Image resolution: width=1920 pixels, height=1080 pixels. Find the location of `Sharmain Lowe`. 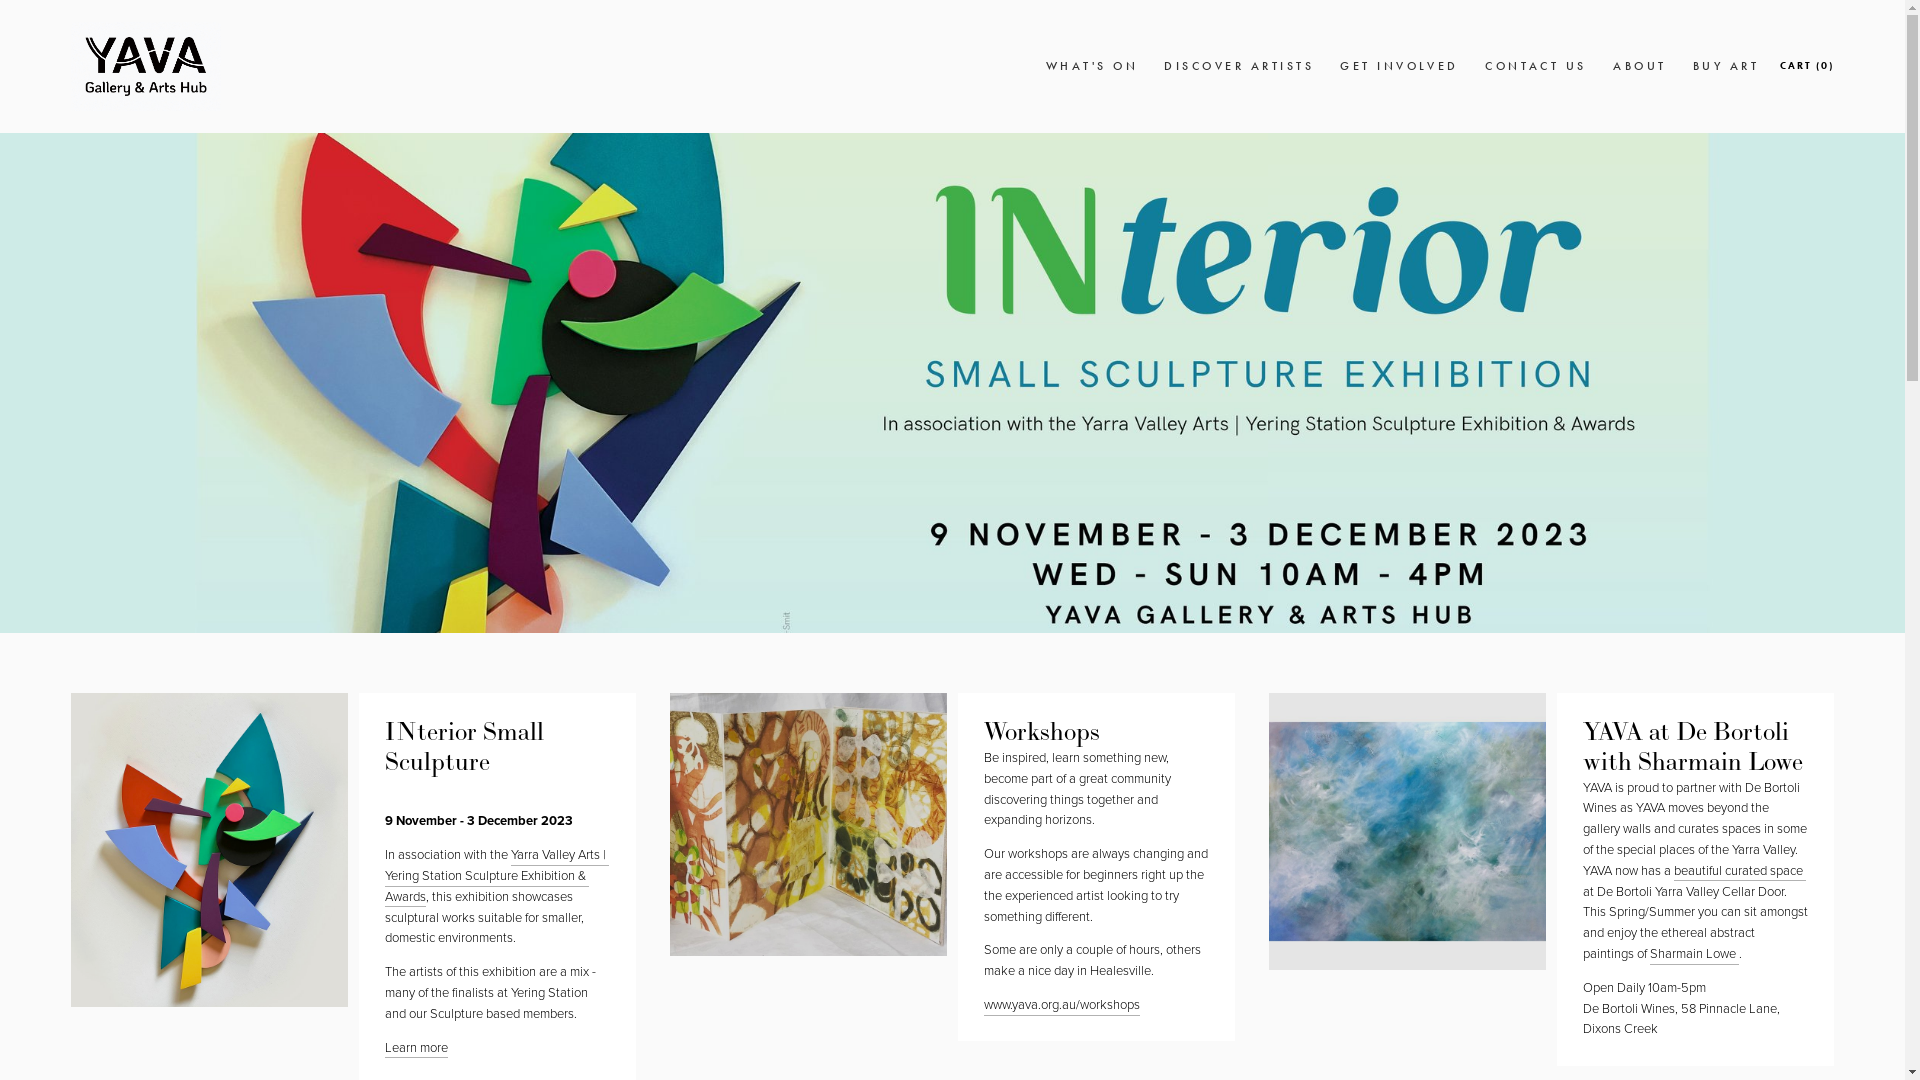

Sharmain Lowe is located at coordinates (1693, 954).